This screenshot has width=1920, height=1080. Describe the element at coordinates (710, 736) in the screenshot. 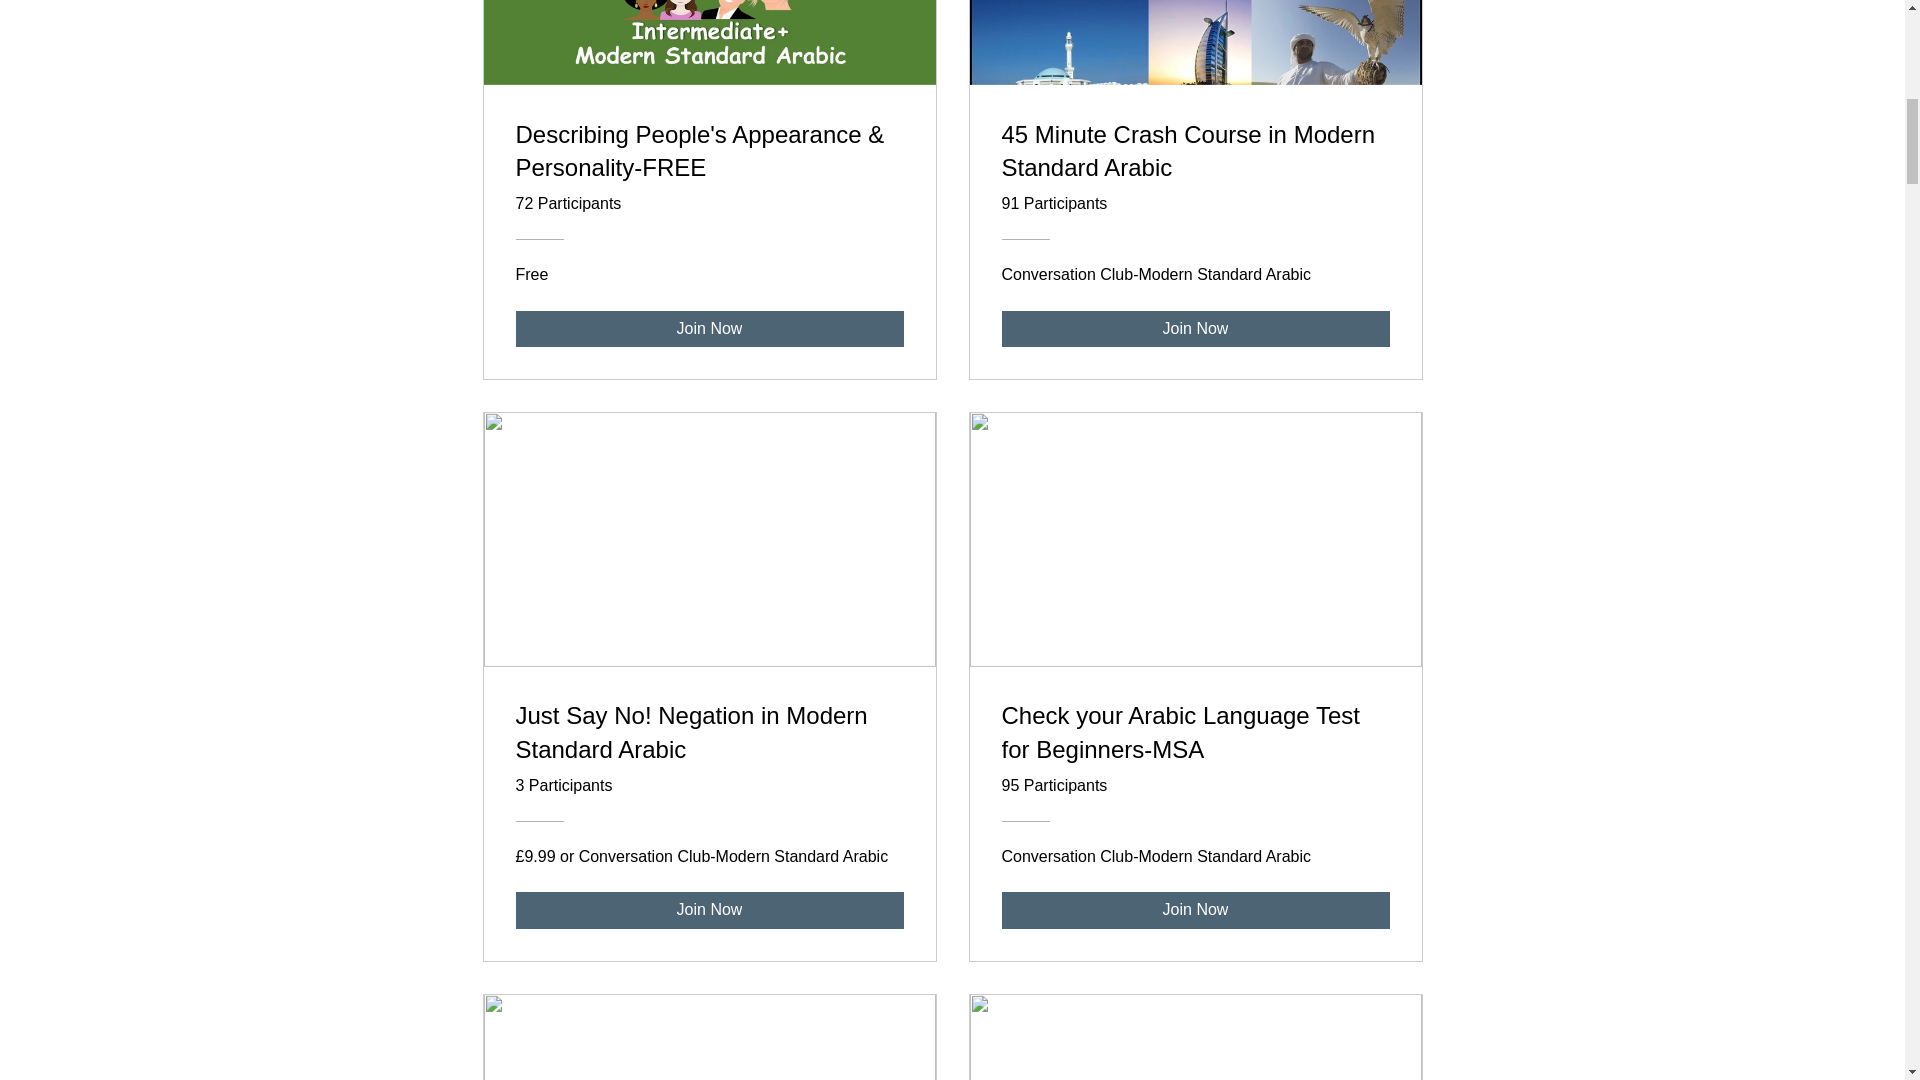

I see `Just Say No! Negation in Modern Standard Arabic` at that location.